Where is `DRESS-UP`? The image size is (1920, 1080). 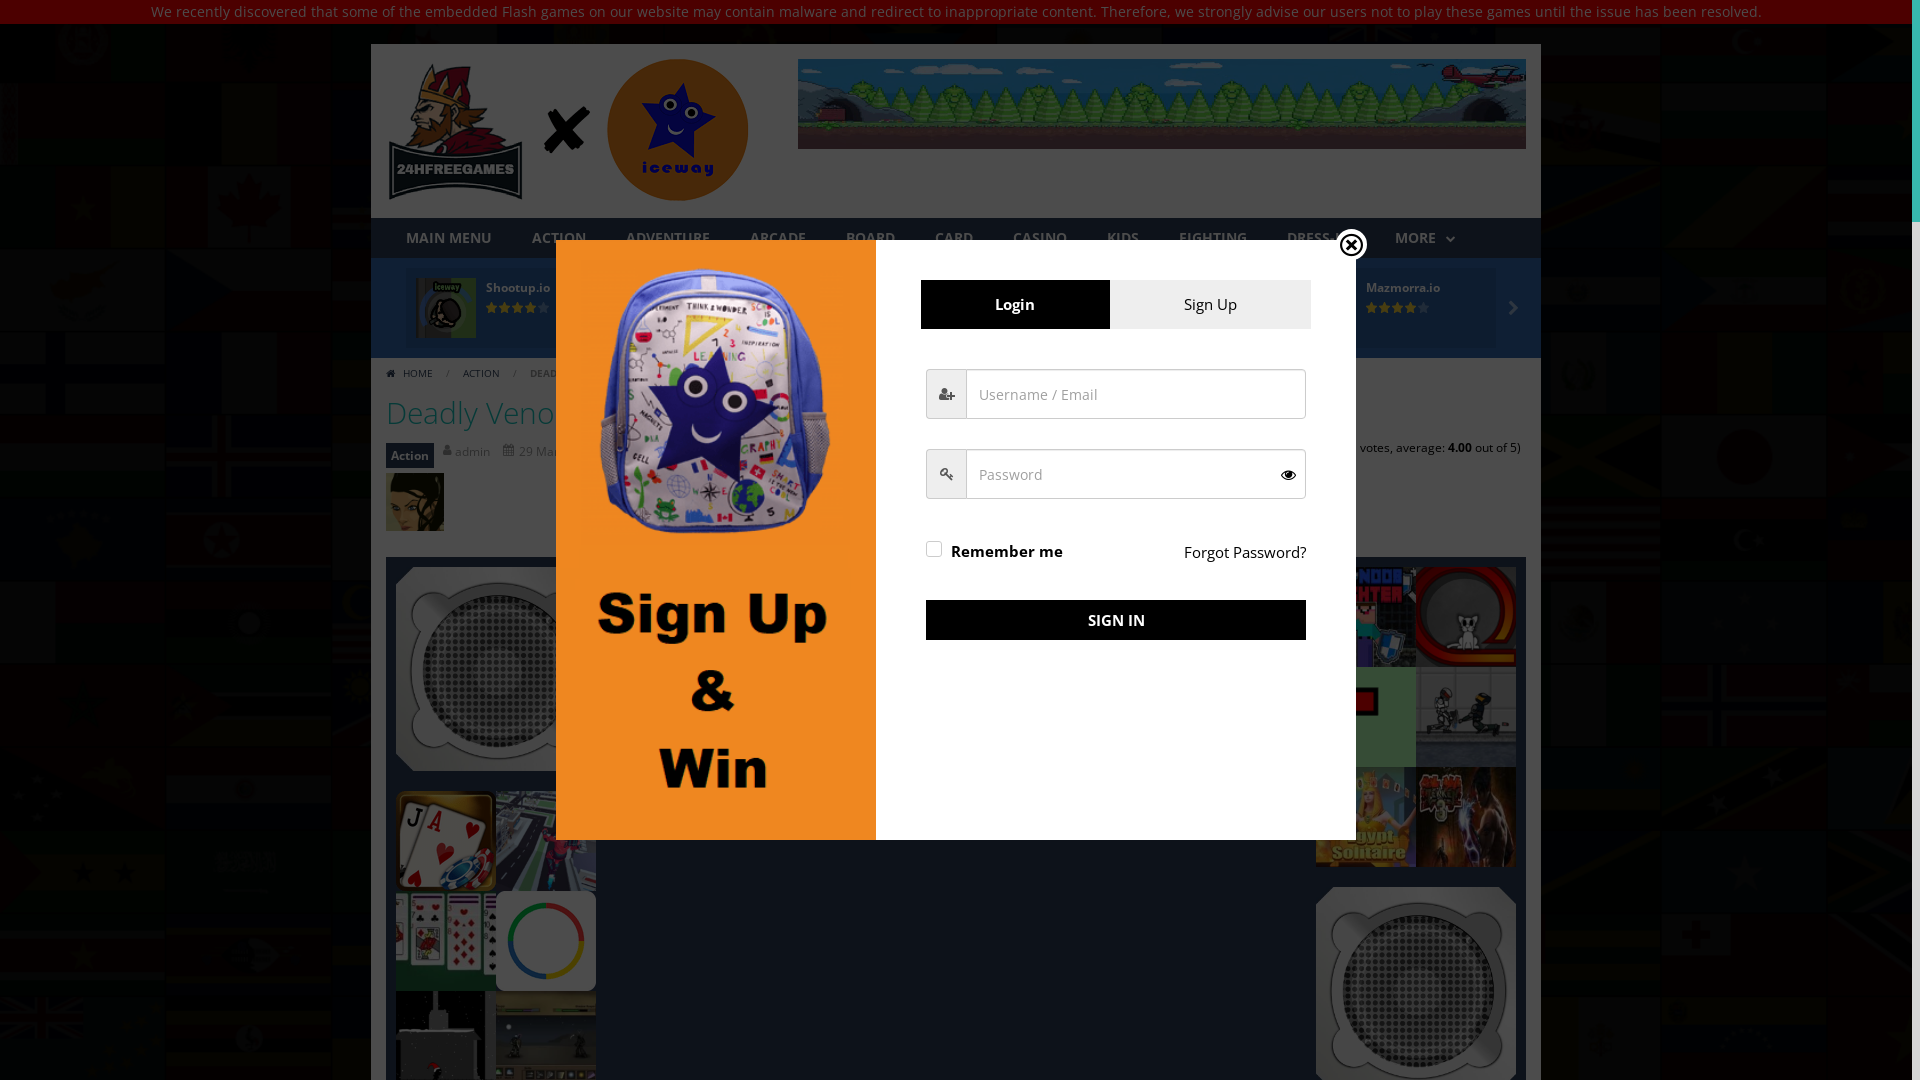 DRESS-UP is located at coordinates (1321, 238).